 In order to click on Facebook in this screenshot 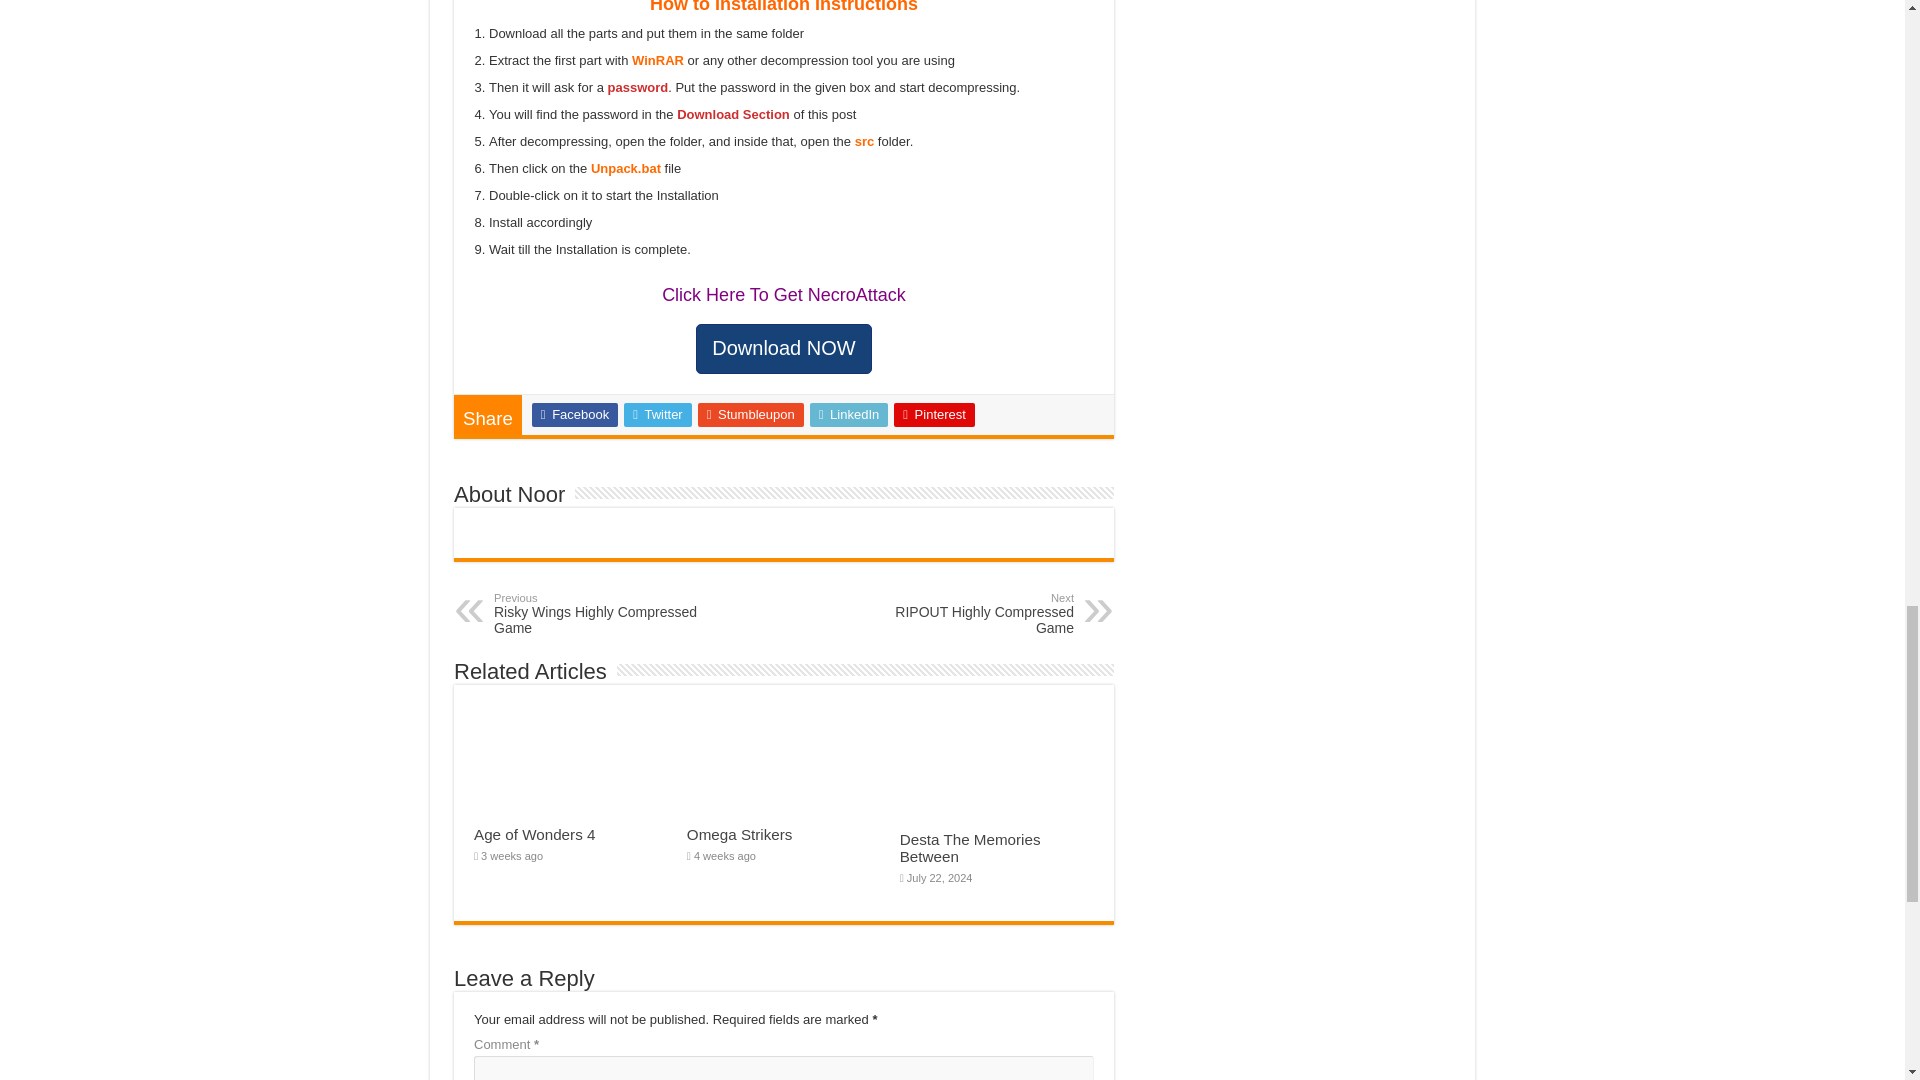, I will do `click(574, 414)`.